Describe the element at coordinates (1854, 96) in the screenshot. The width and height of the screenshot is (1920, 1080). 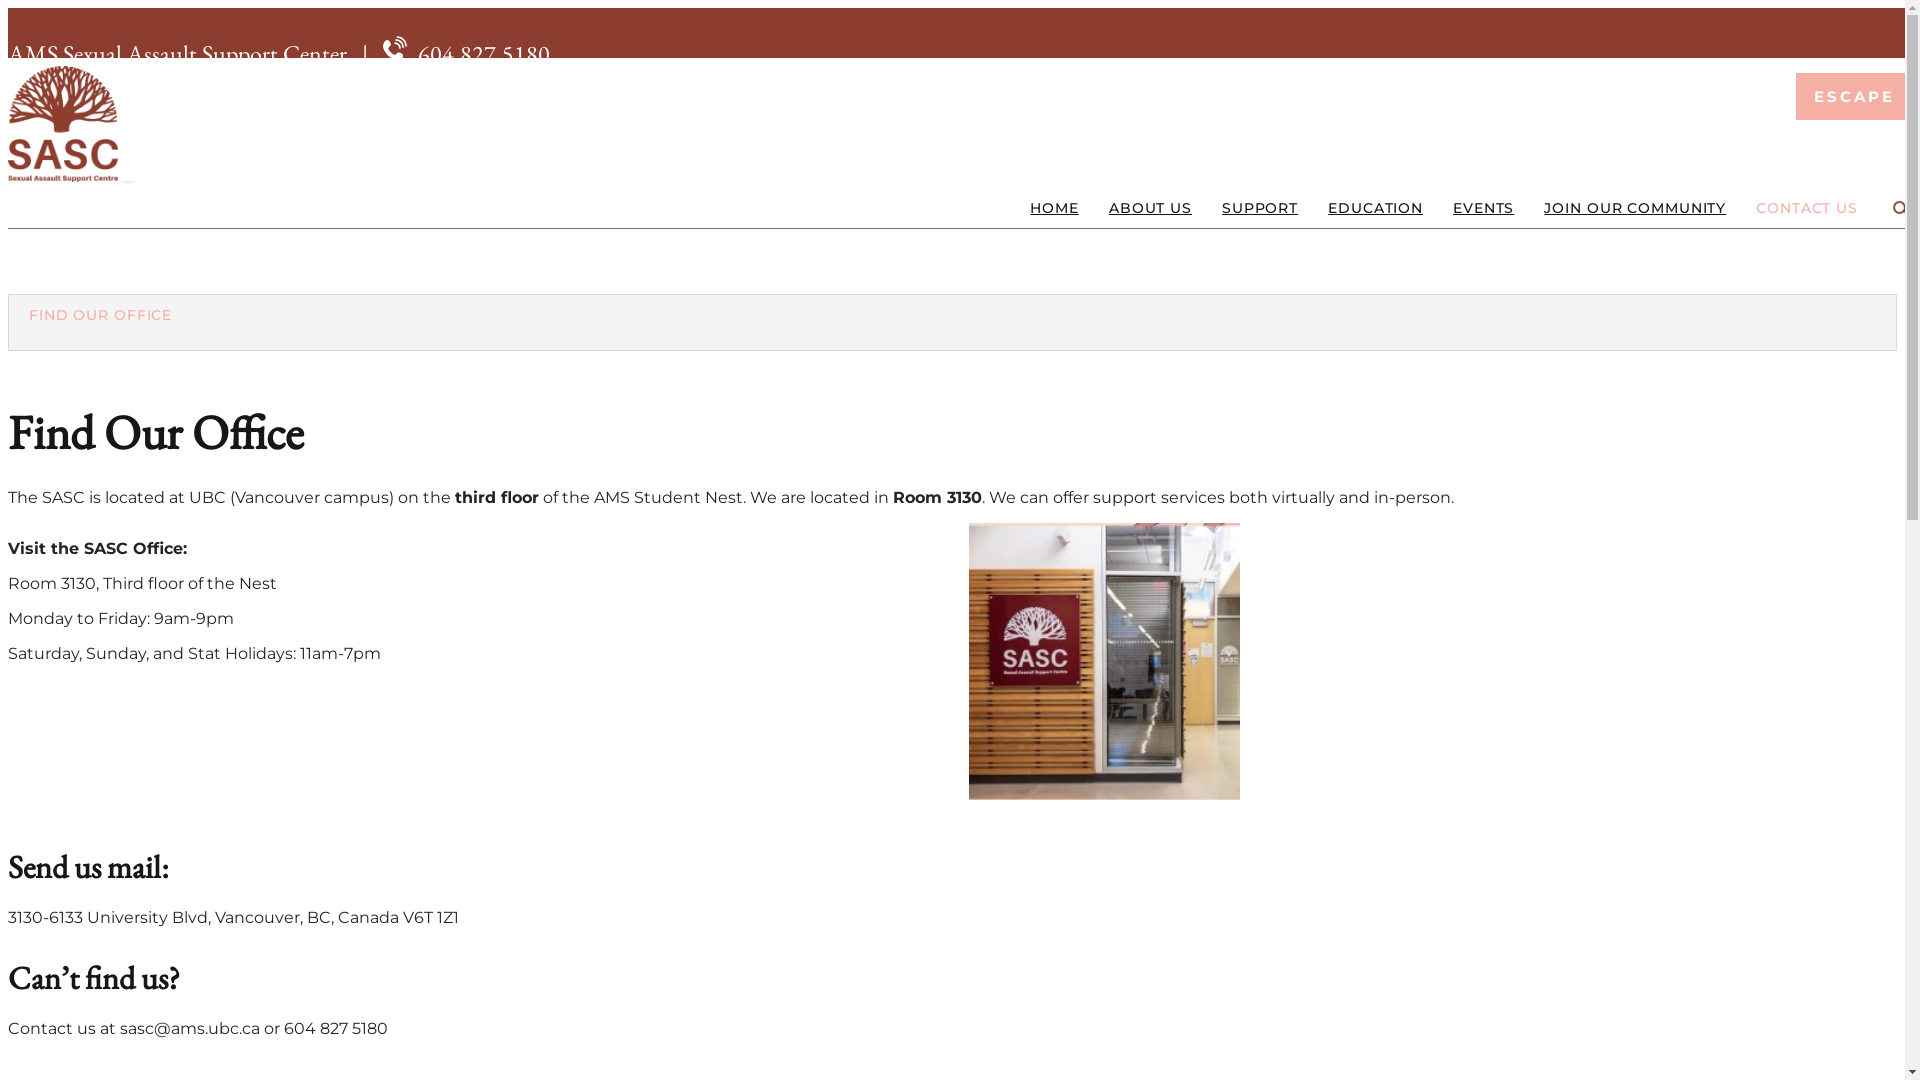
I see `ESCAPE` at that location.